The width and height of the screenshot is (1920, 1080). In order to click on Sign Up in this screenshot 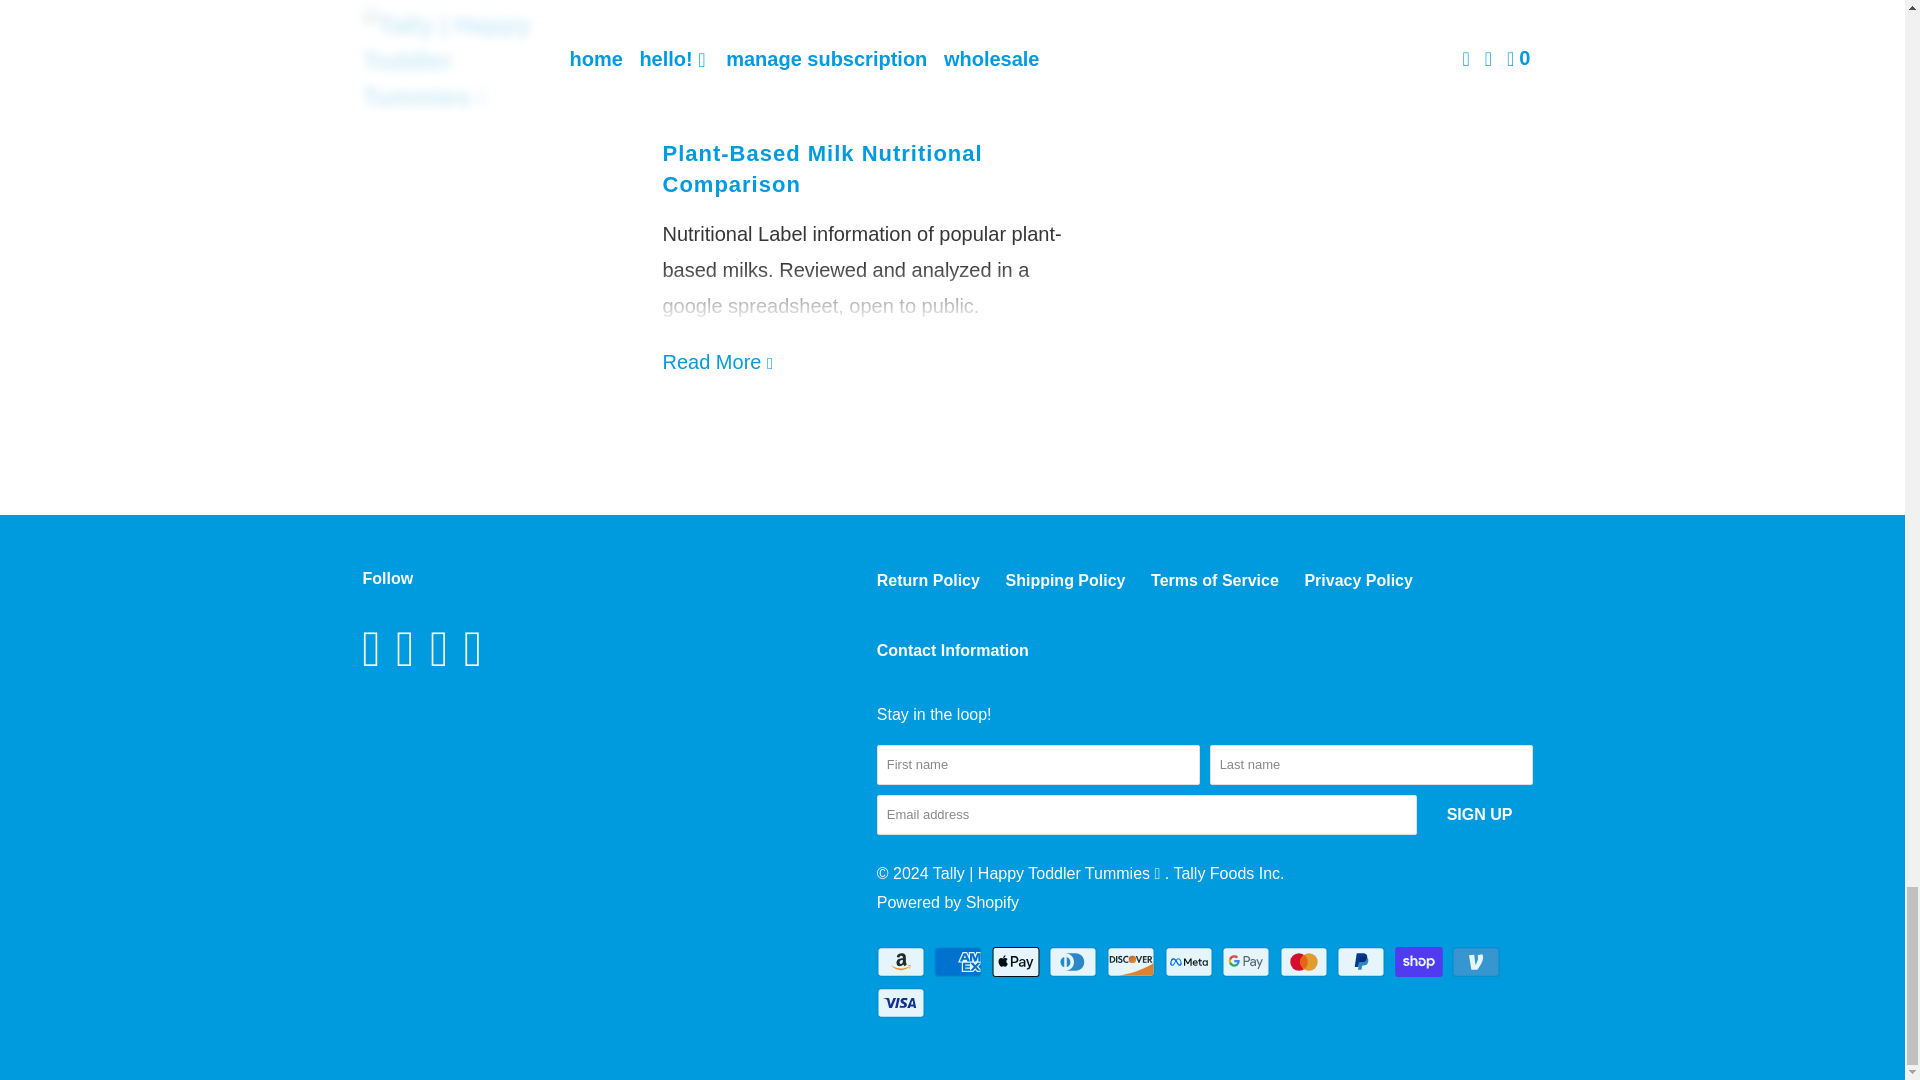, I will do `click(1479, 814)`.